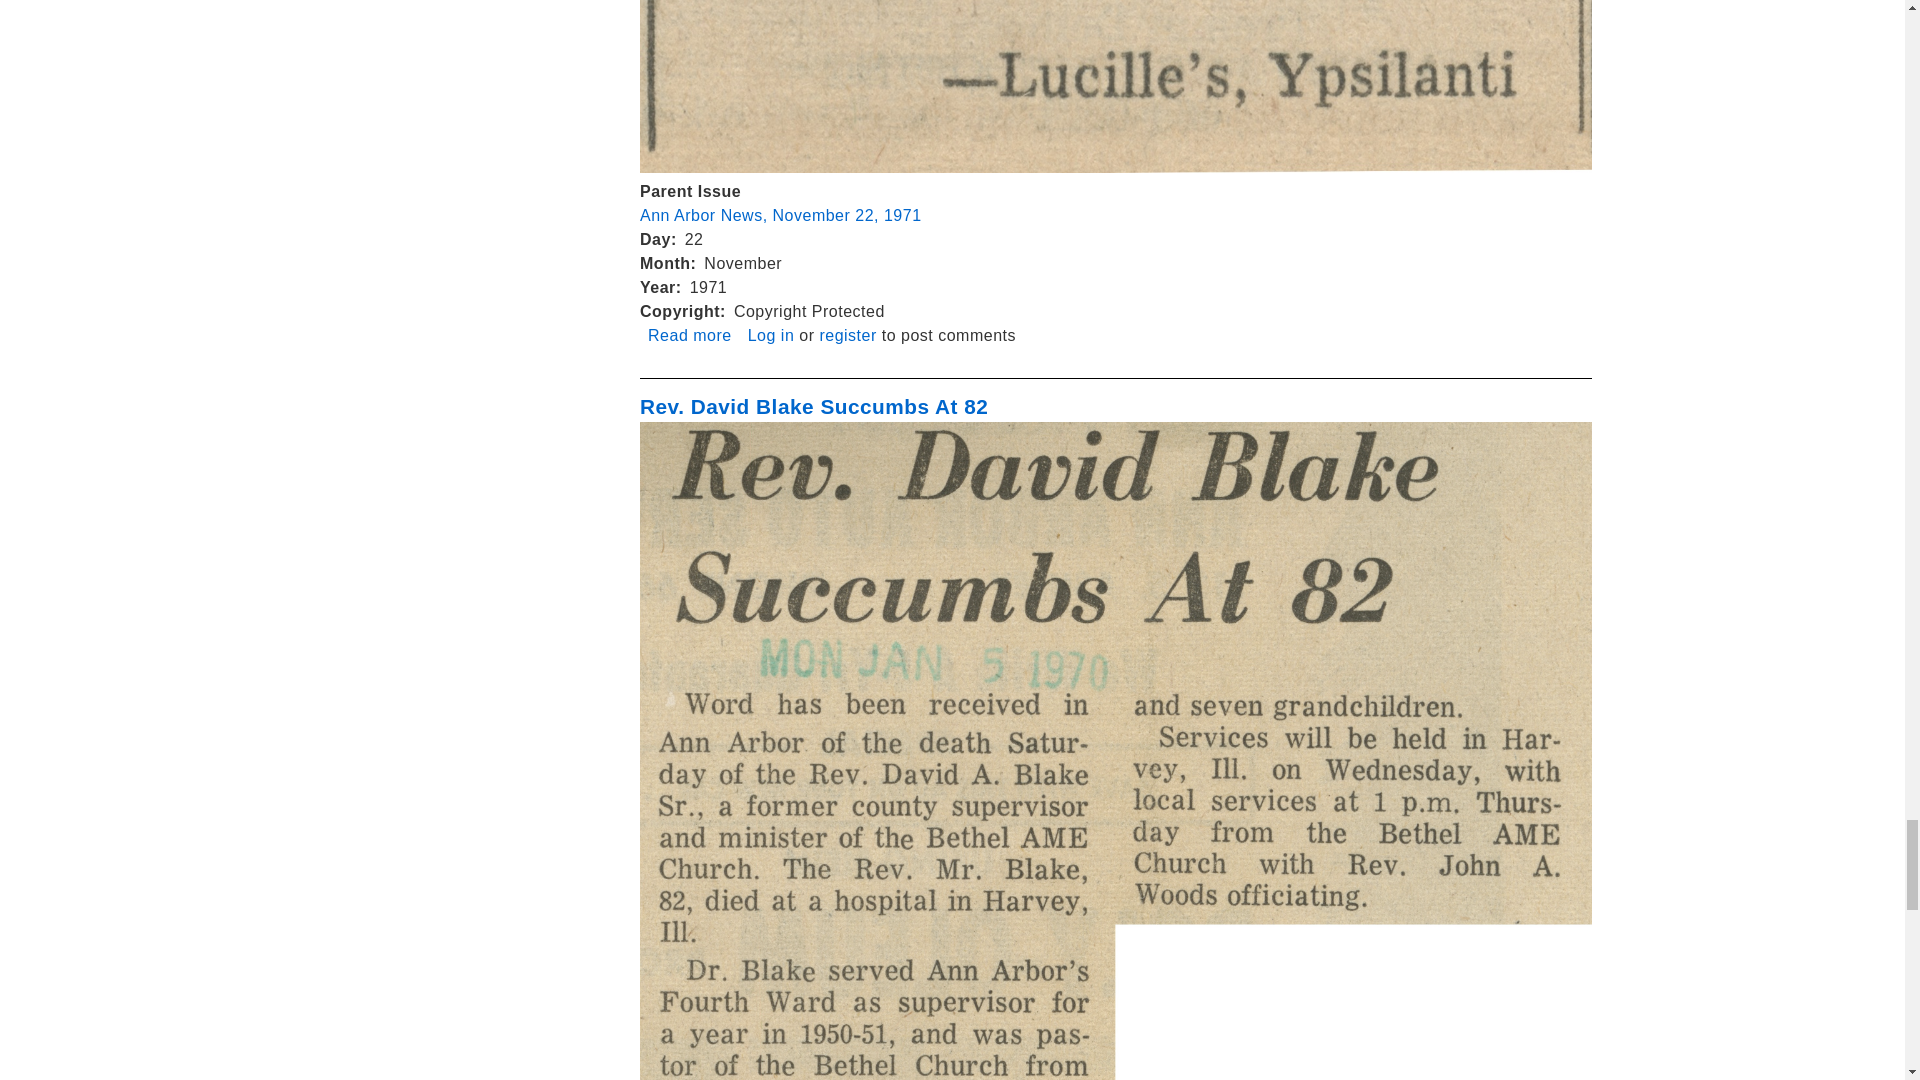 The image size is (1920, 1080). Describe the element at coordinates (690, 336) in the screenshot. I see `Rev. David Blake Succumbs At 82` at that location.